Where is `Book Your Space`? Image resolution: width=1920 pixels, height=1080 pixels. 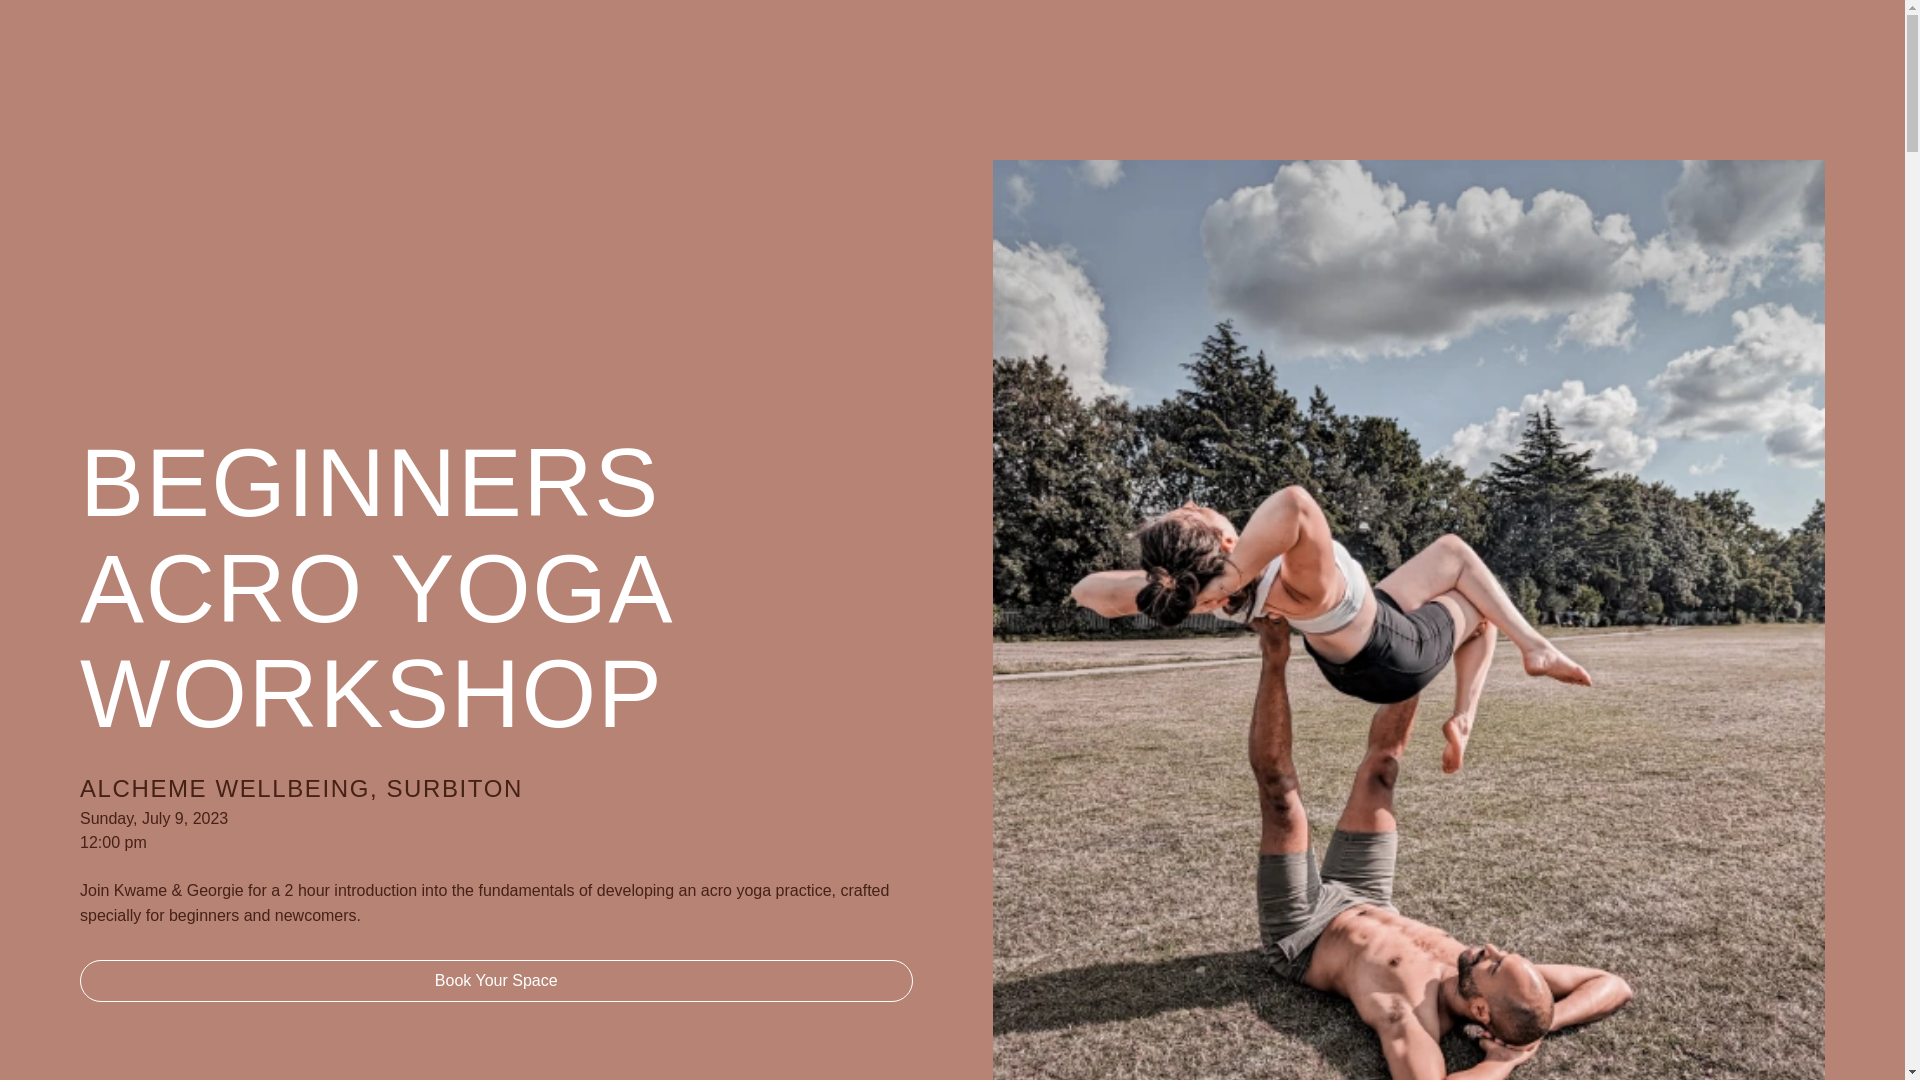 Book Your Space is located at coordinates (496, 981).